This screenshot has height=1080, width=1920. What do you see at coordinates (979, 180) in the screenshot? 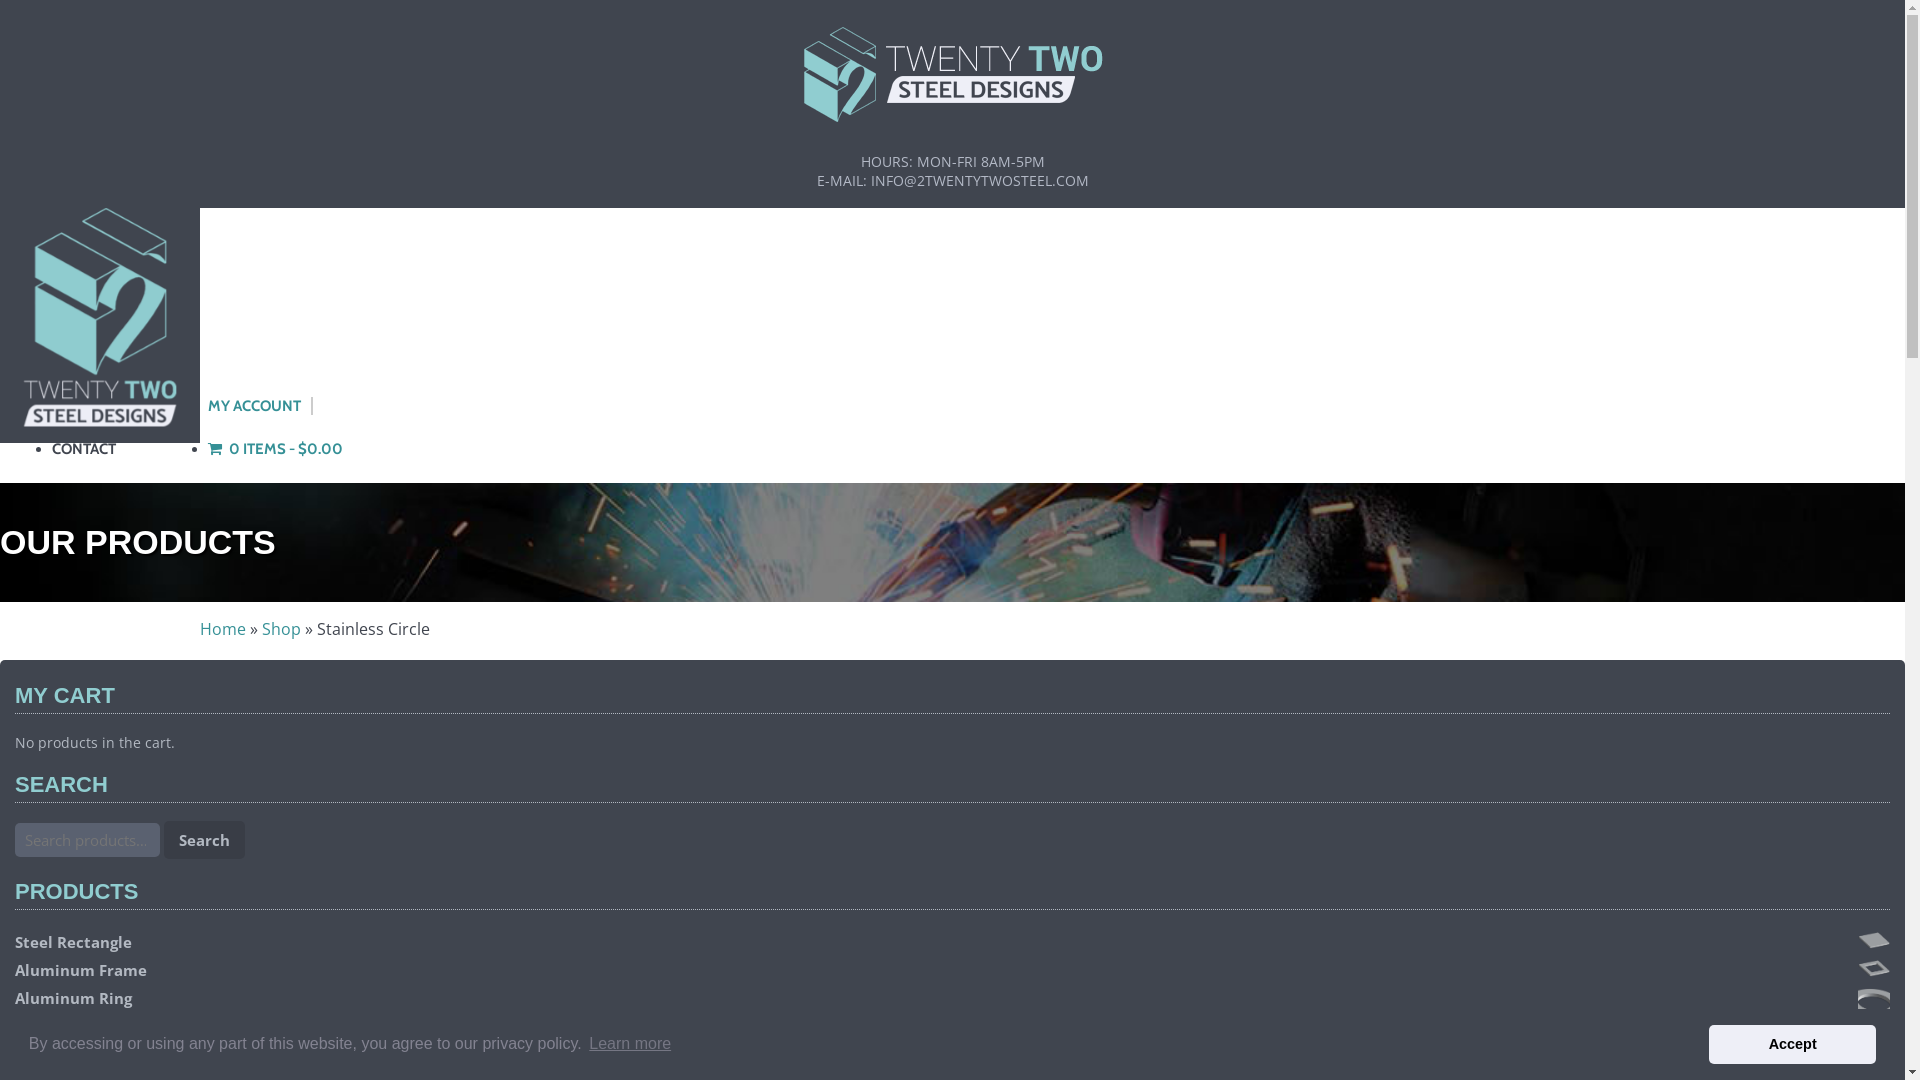
I see `INFO@2TWENTYTWOSTEEL.COM` at bounding box center [979, 180].